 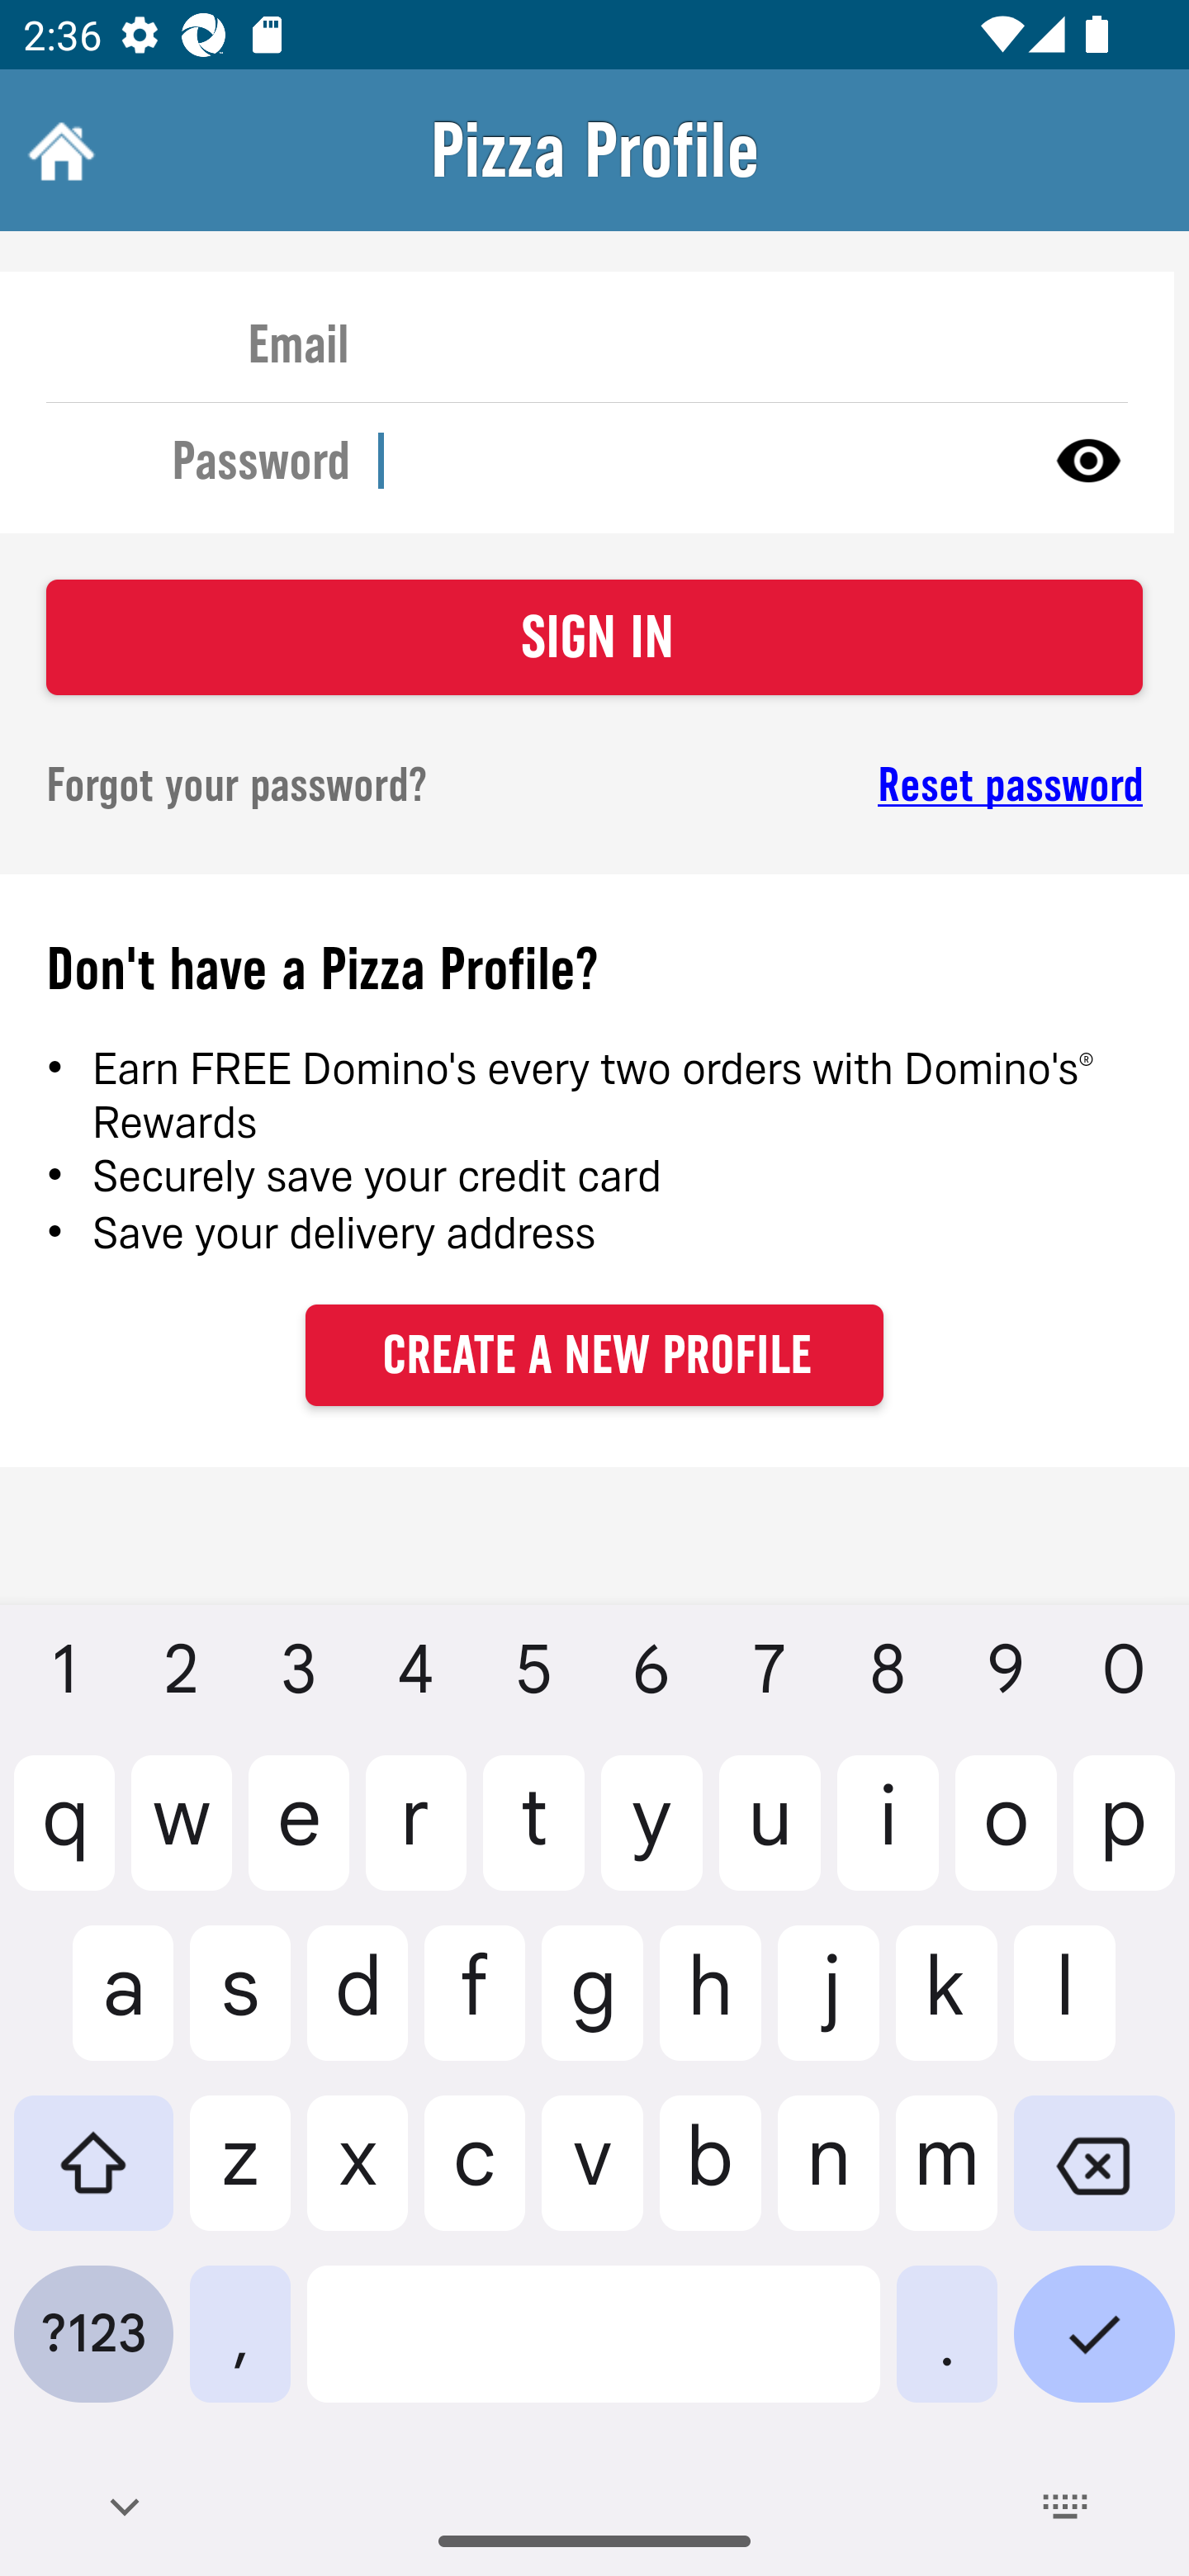 What do you see at coordinates (594, 1354) in the screenshot?
I see `CREATE A NEW PROFILE` at bounding box center [594, 1354].